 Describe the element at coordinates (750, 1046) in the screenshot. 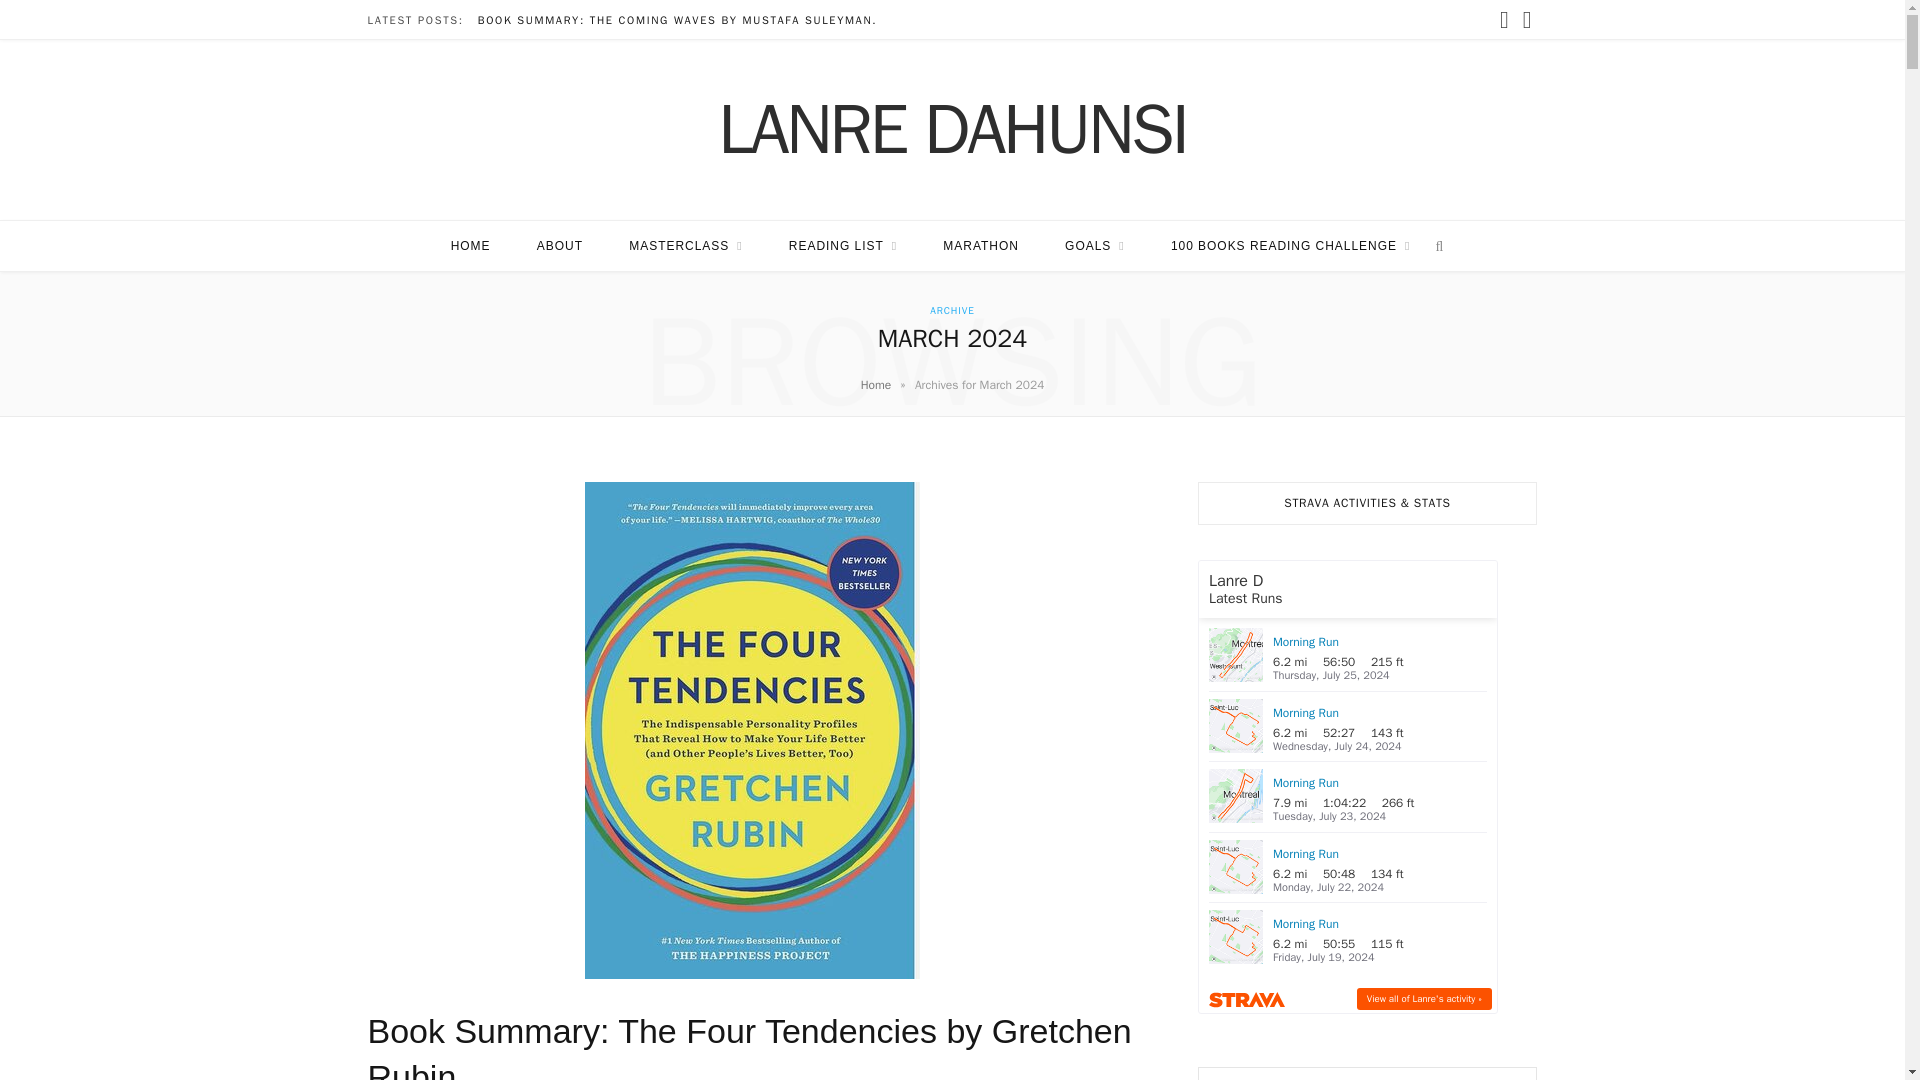

I see `Book Summary: The Four Tendencies by Gretchen Rubin.` at that location.